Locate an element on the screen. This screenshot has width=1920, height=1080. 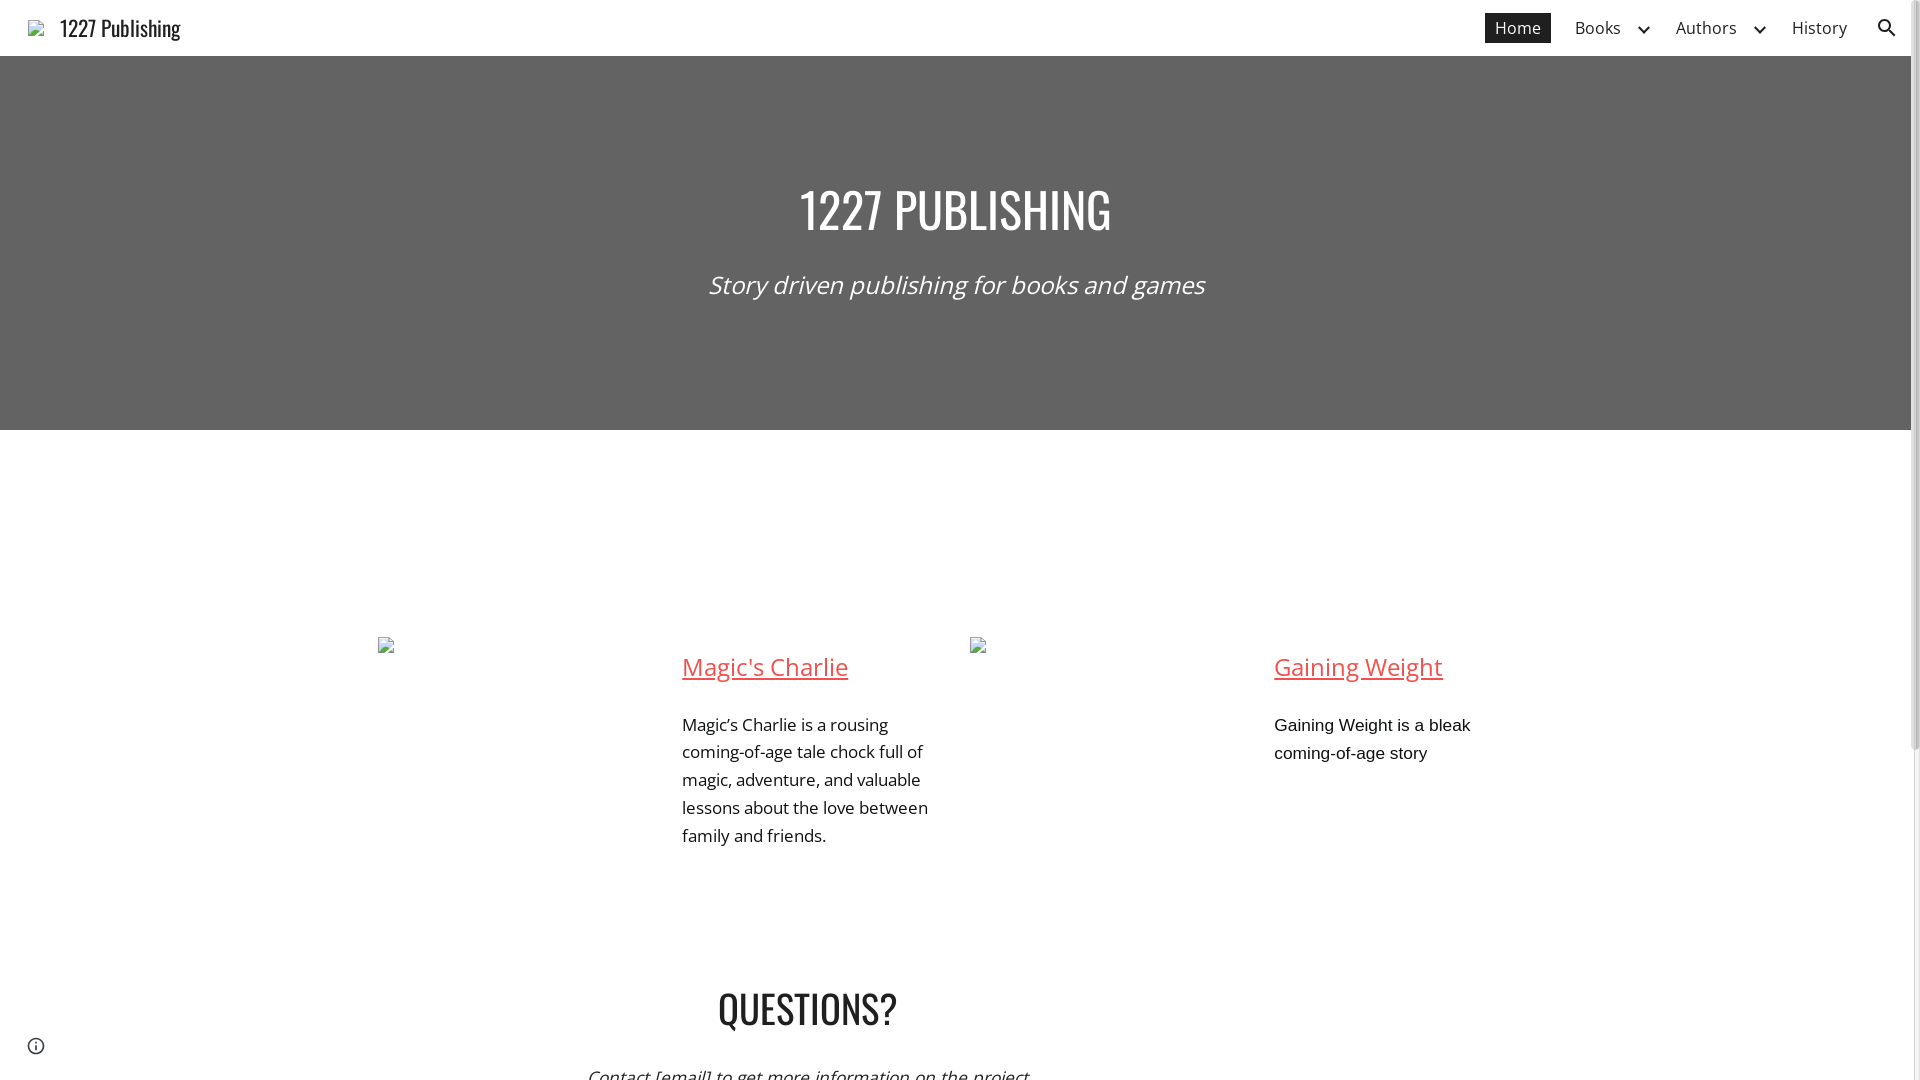
Expand/Collapse is located at coordinates (1759, 28).